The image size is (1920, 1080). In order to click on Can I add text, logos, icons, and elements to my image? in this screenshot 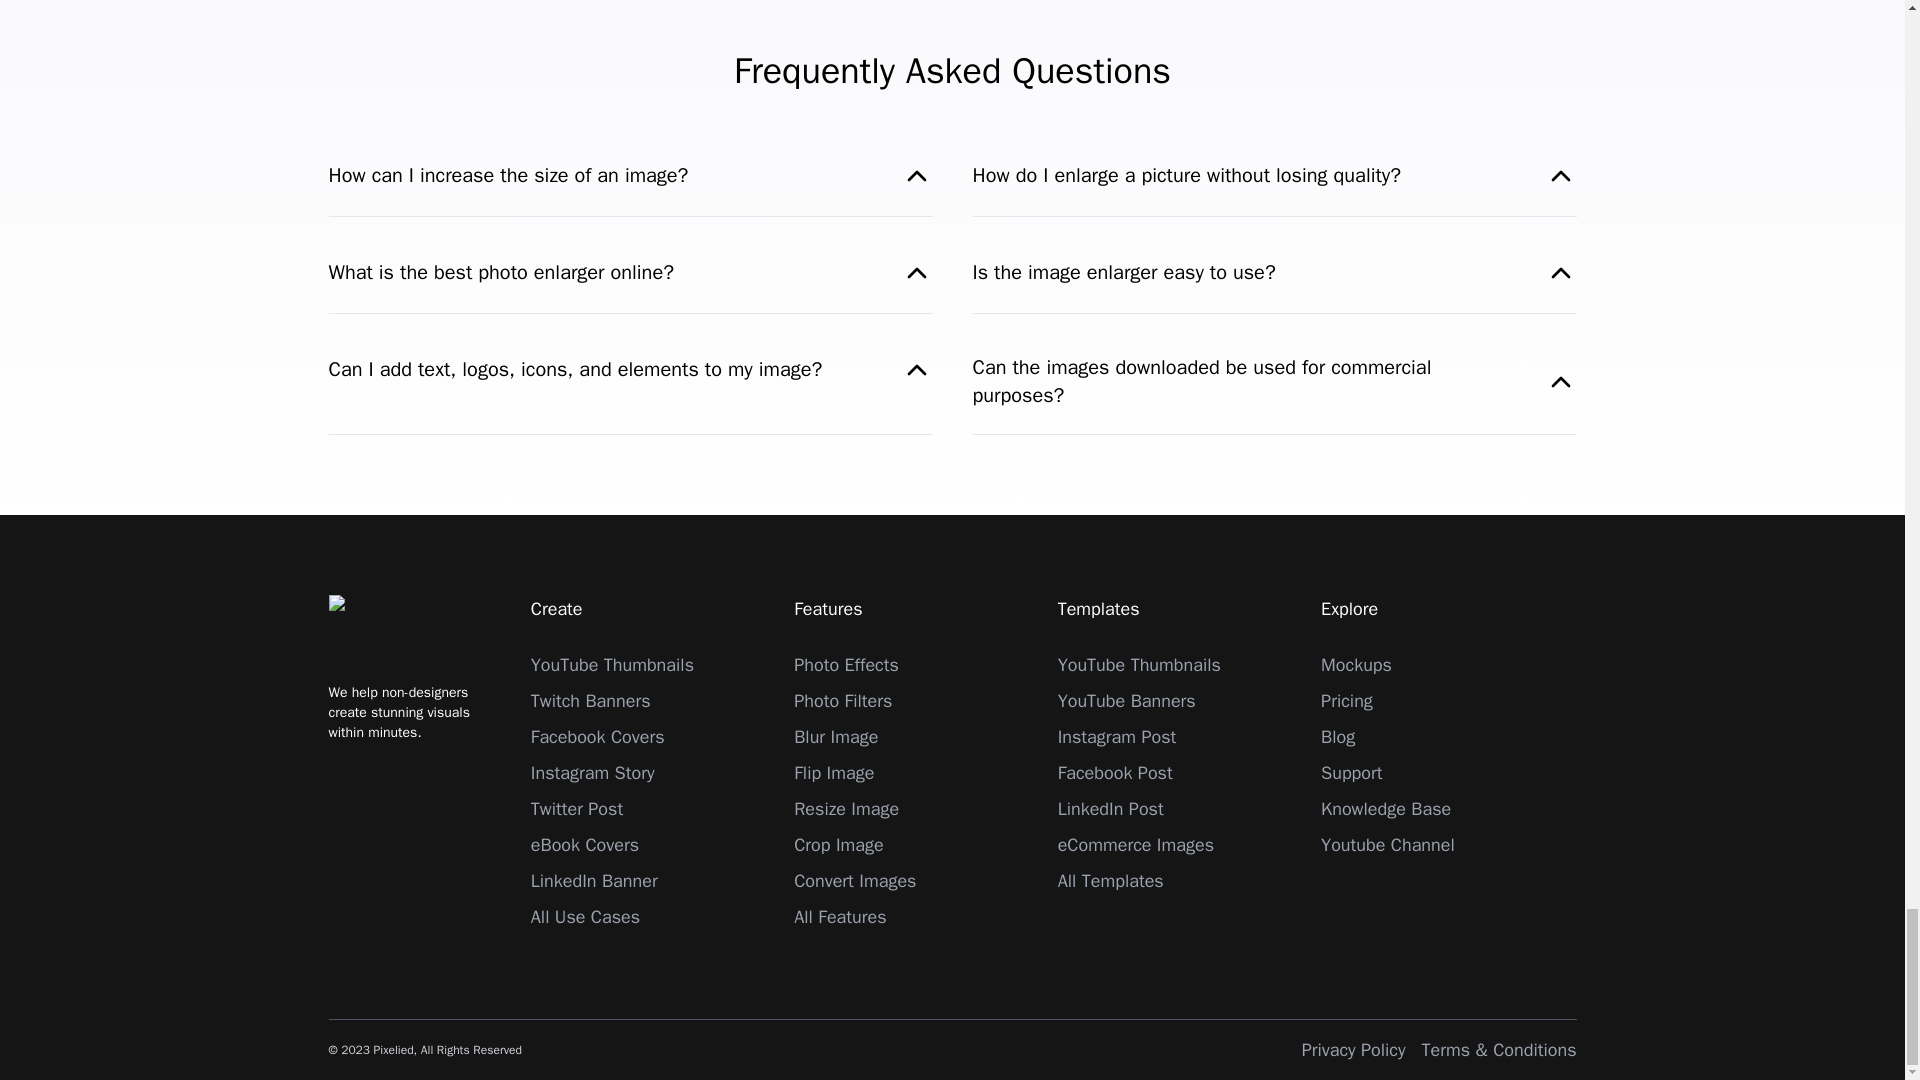, I will do `click(630, 370)`.